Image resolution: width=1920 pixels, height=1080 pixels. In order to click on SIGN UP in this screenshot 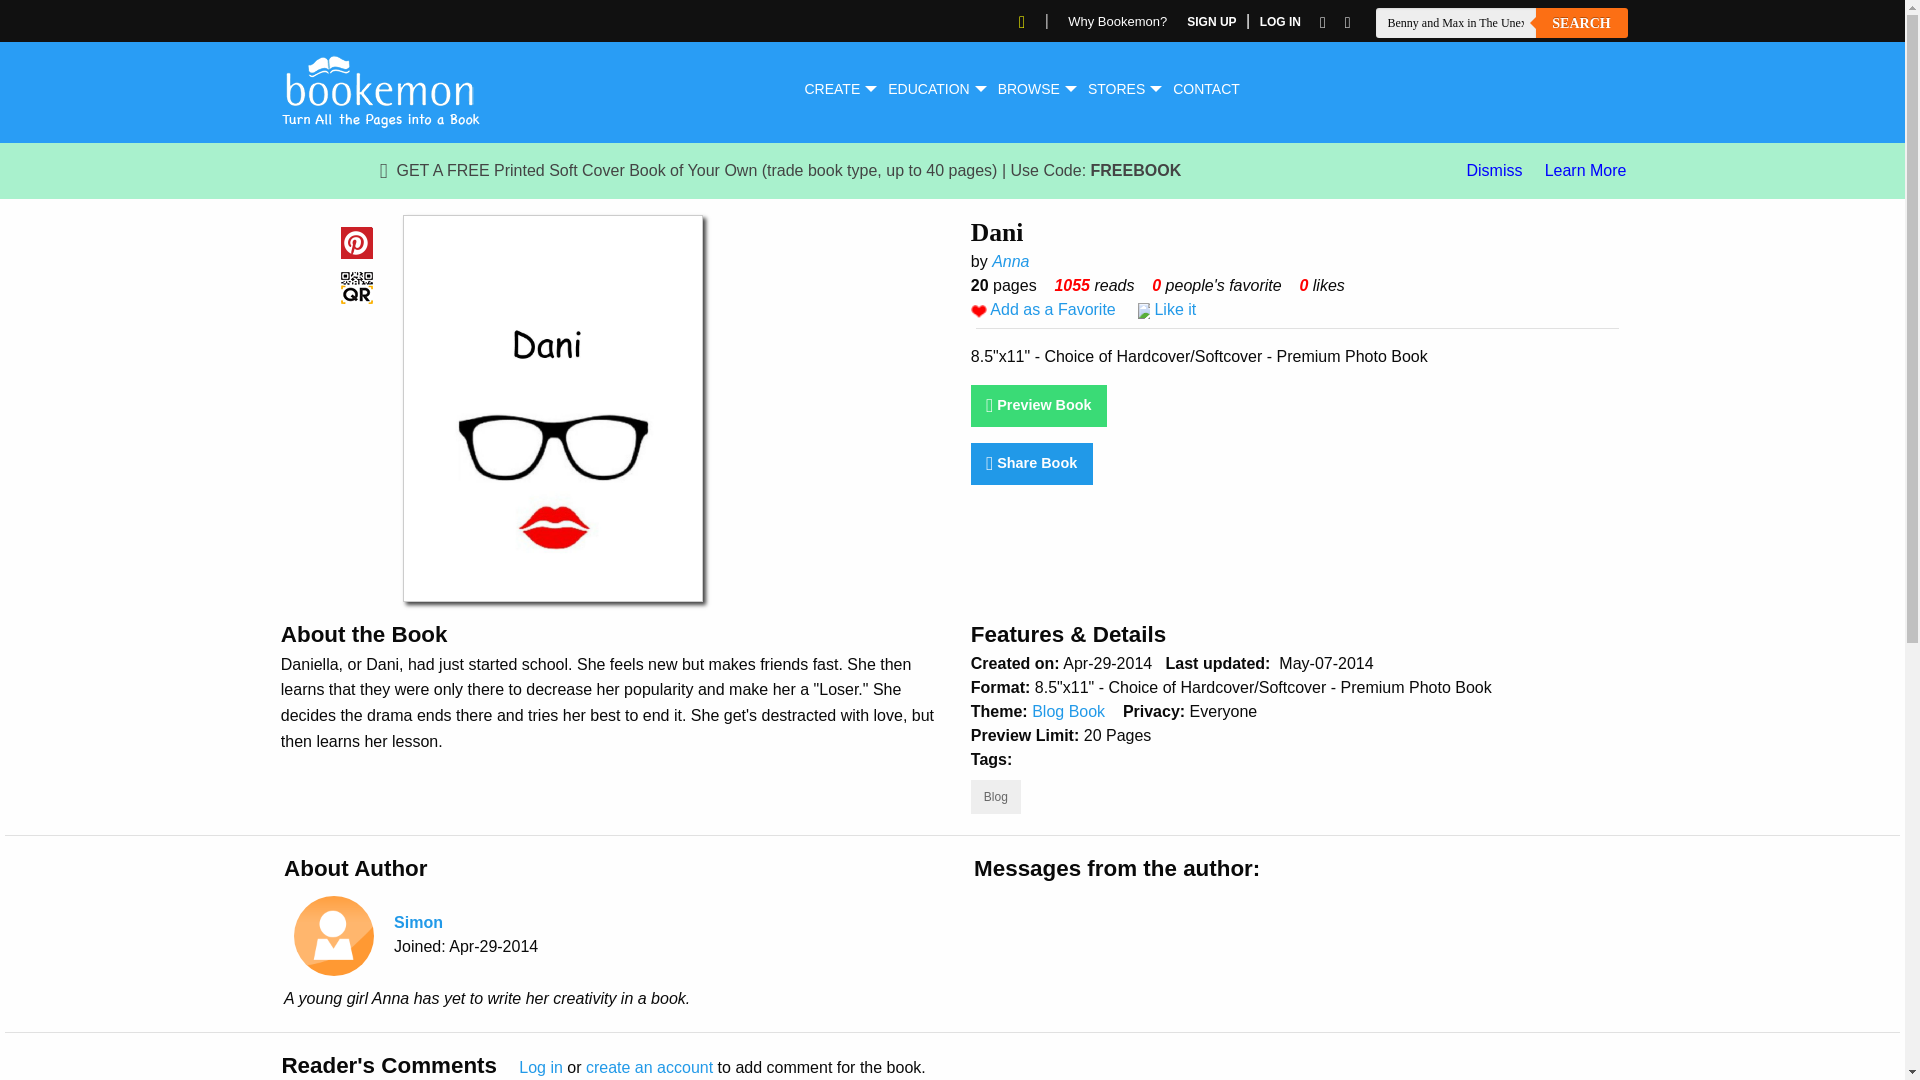, I will do `click(1211, 22)`.